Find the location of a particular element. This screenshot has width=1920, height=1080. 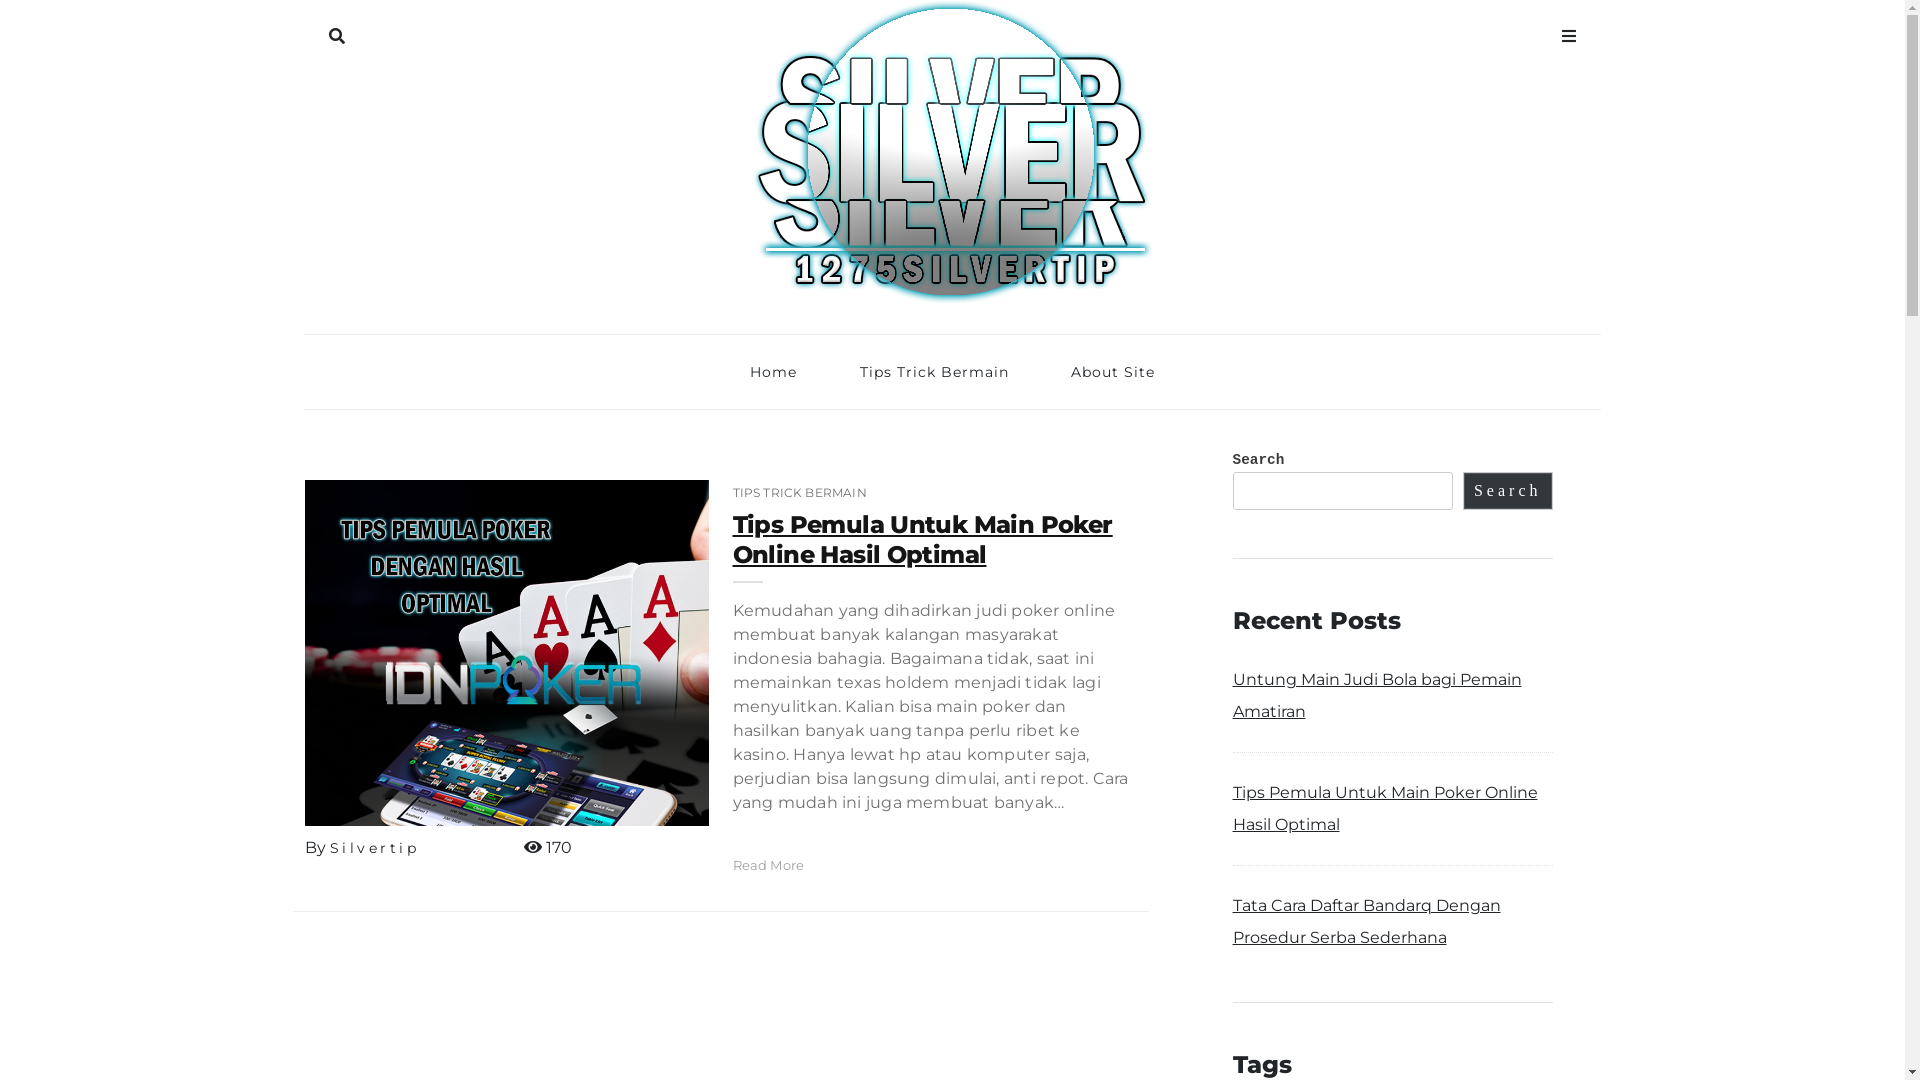

TIPS TRICK BERMAIN is located at coordinates (799, 492).